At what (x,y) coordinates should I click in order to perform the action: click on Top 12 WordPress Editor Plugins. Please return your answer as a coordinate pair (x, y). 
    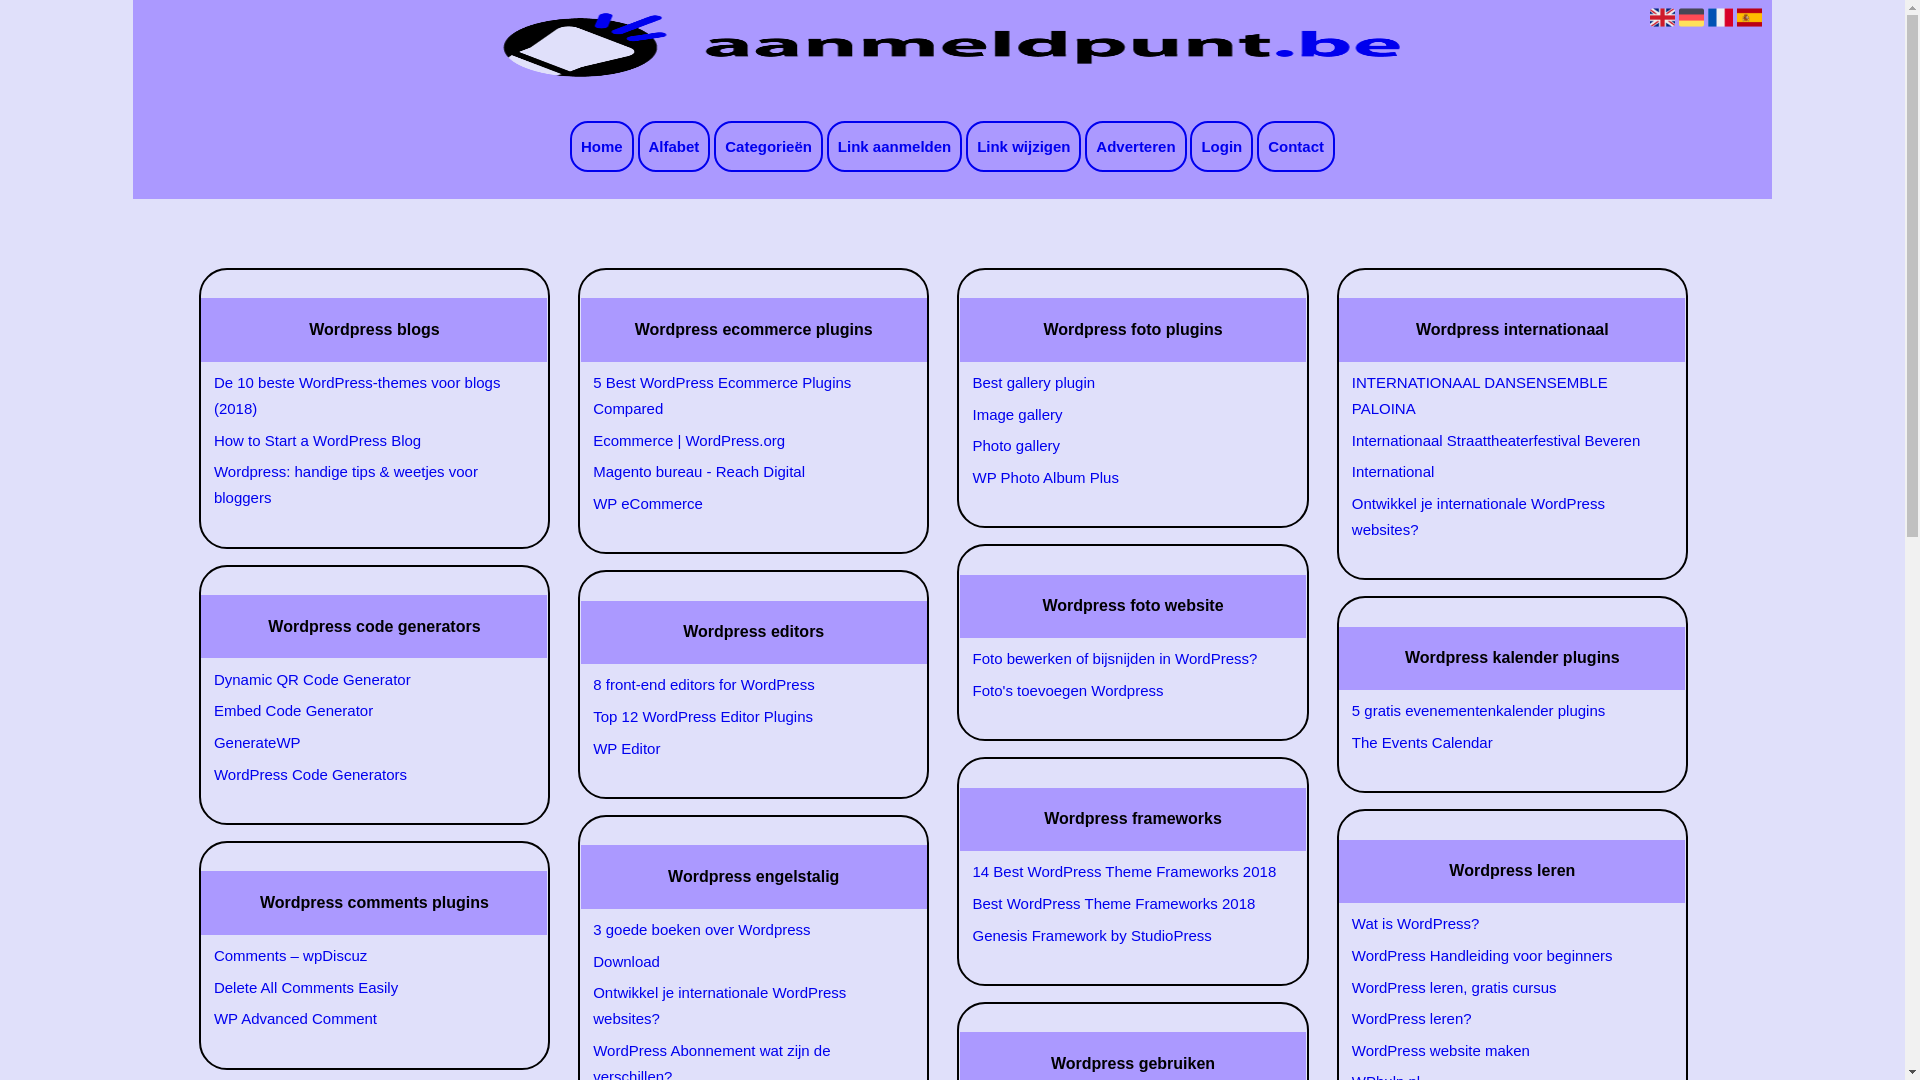
    Looking at the image, I should click on (742, 717).